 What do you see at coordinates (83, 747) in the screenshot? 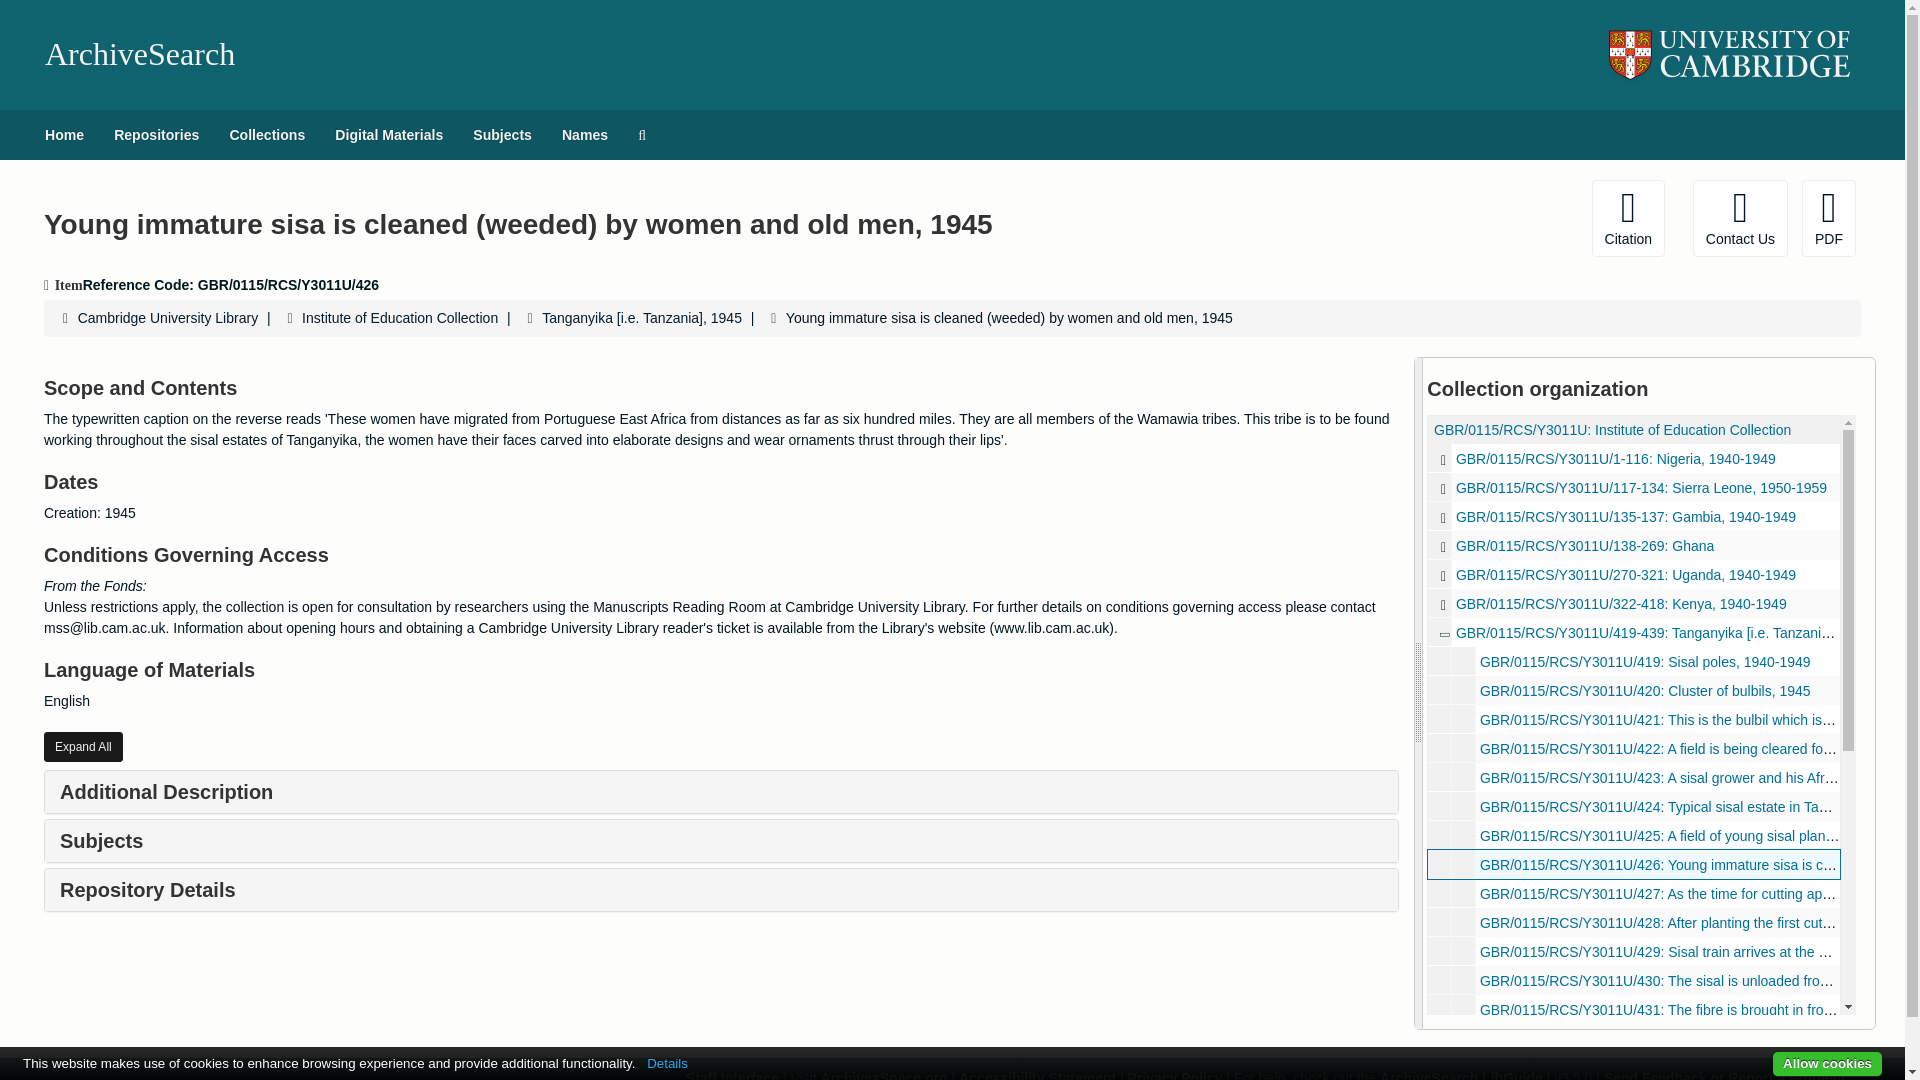
I see `Expand All` at bounding box center [83, 747].